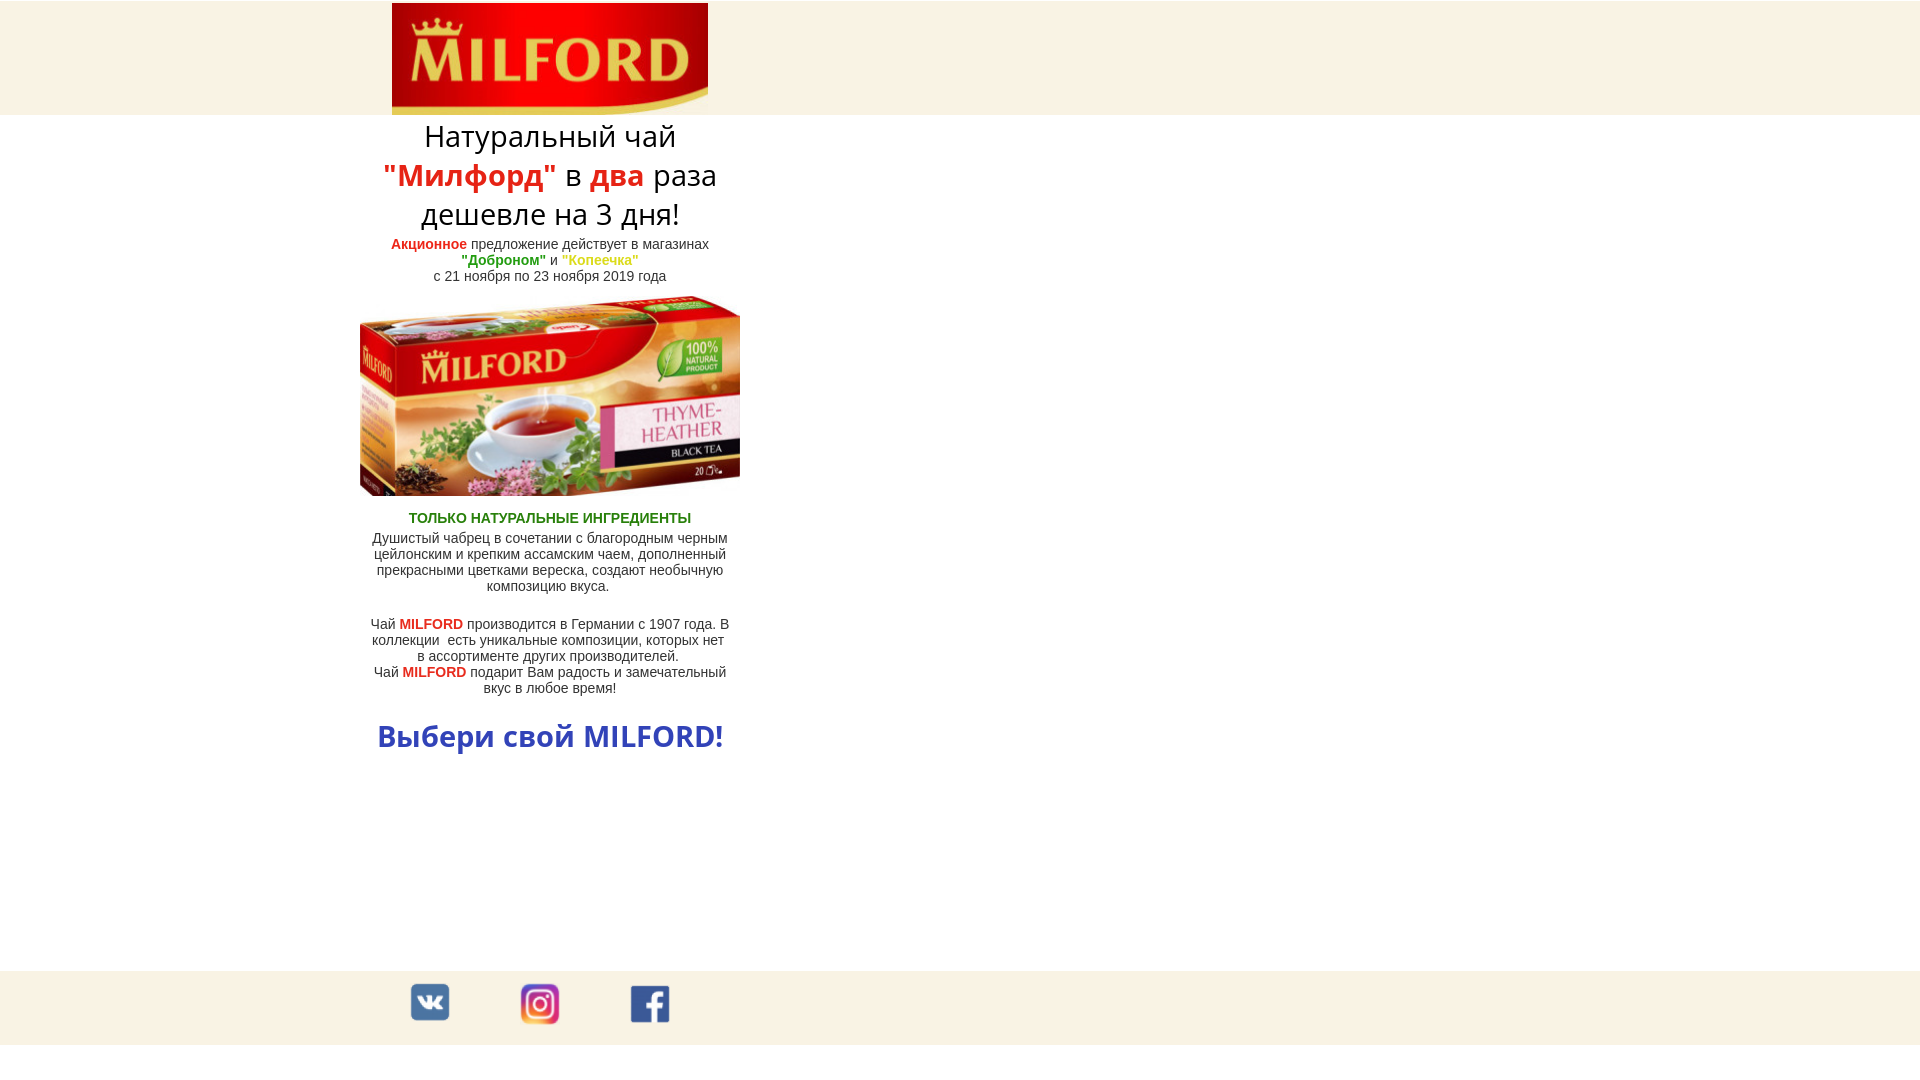 This screenshot has height=1080, width=1920. Describe the element at coordinates (430, 1002) in the screenshot. I see `gallery/vk` at that location.